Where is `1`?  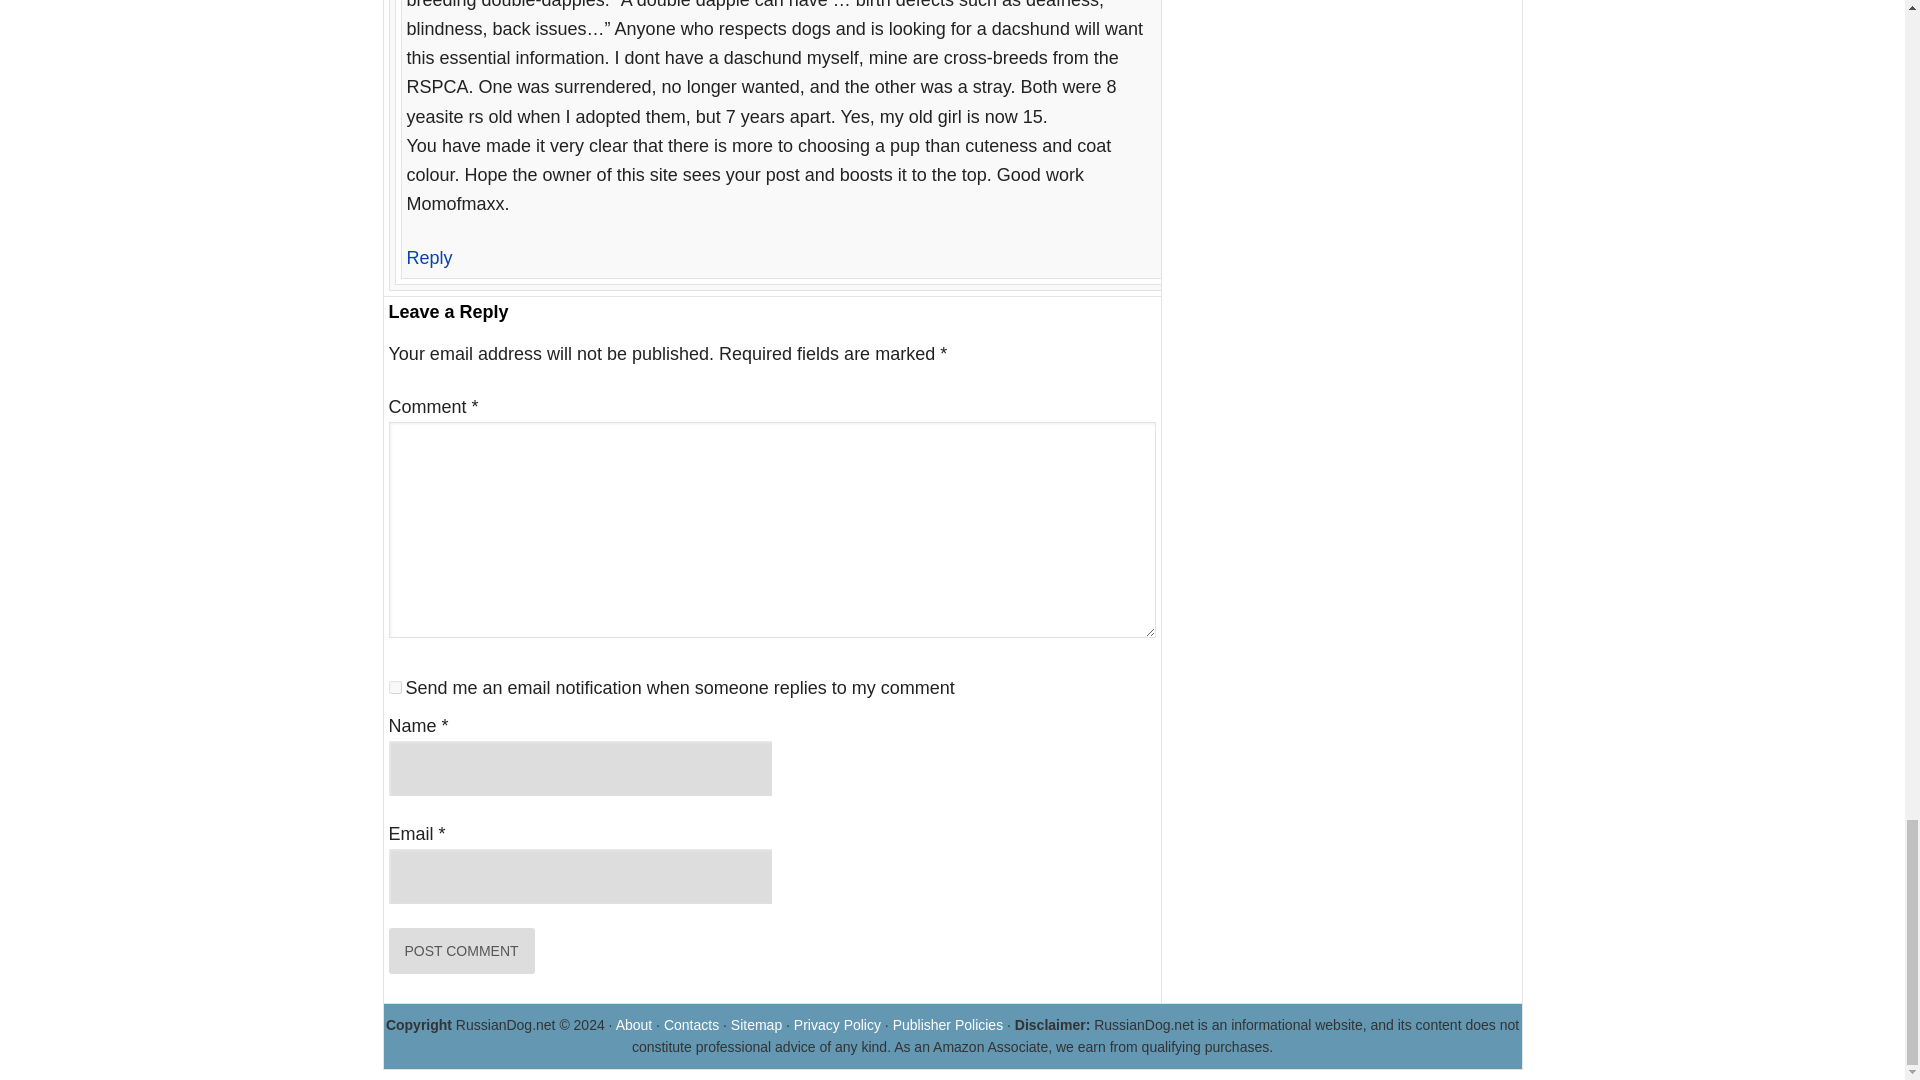 1 is located at coordinates (394, 688).